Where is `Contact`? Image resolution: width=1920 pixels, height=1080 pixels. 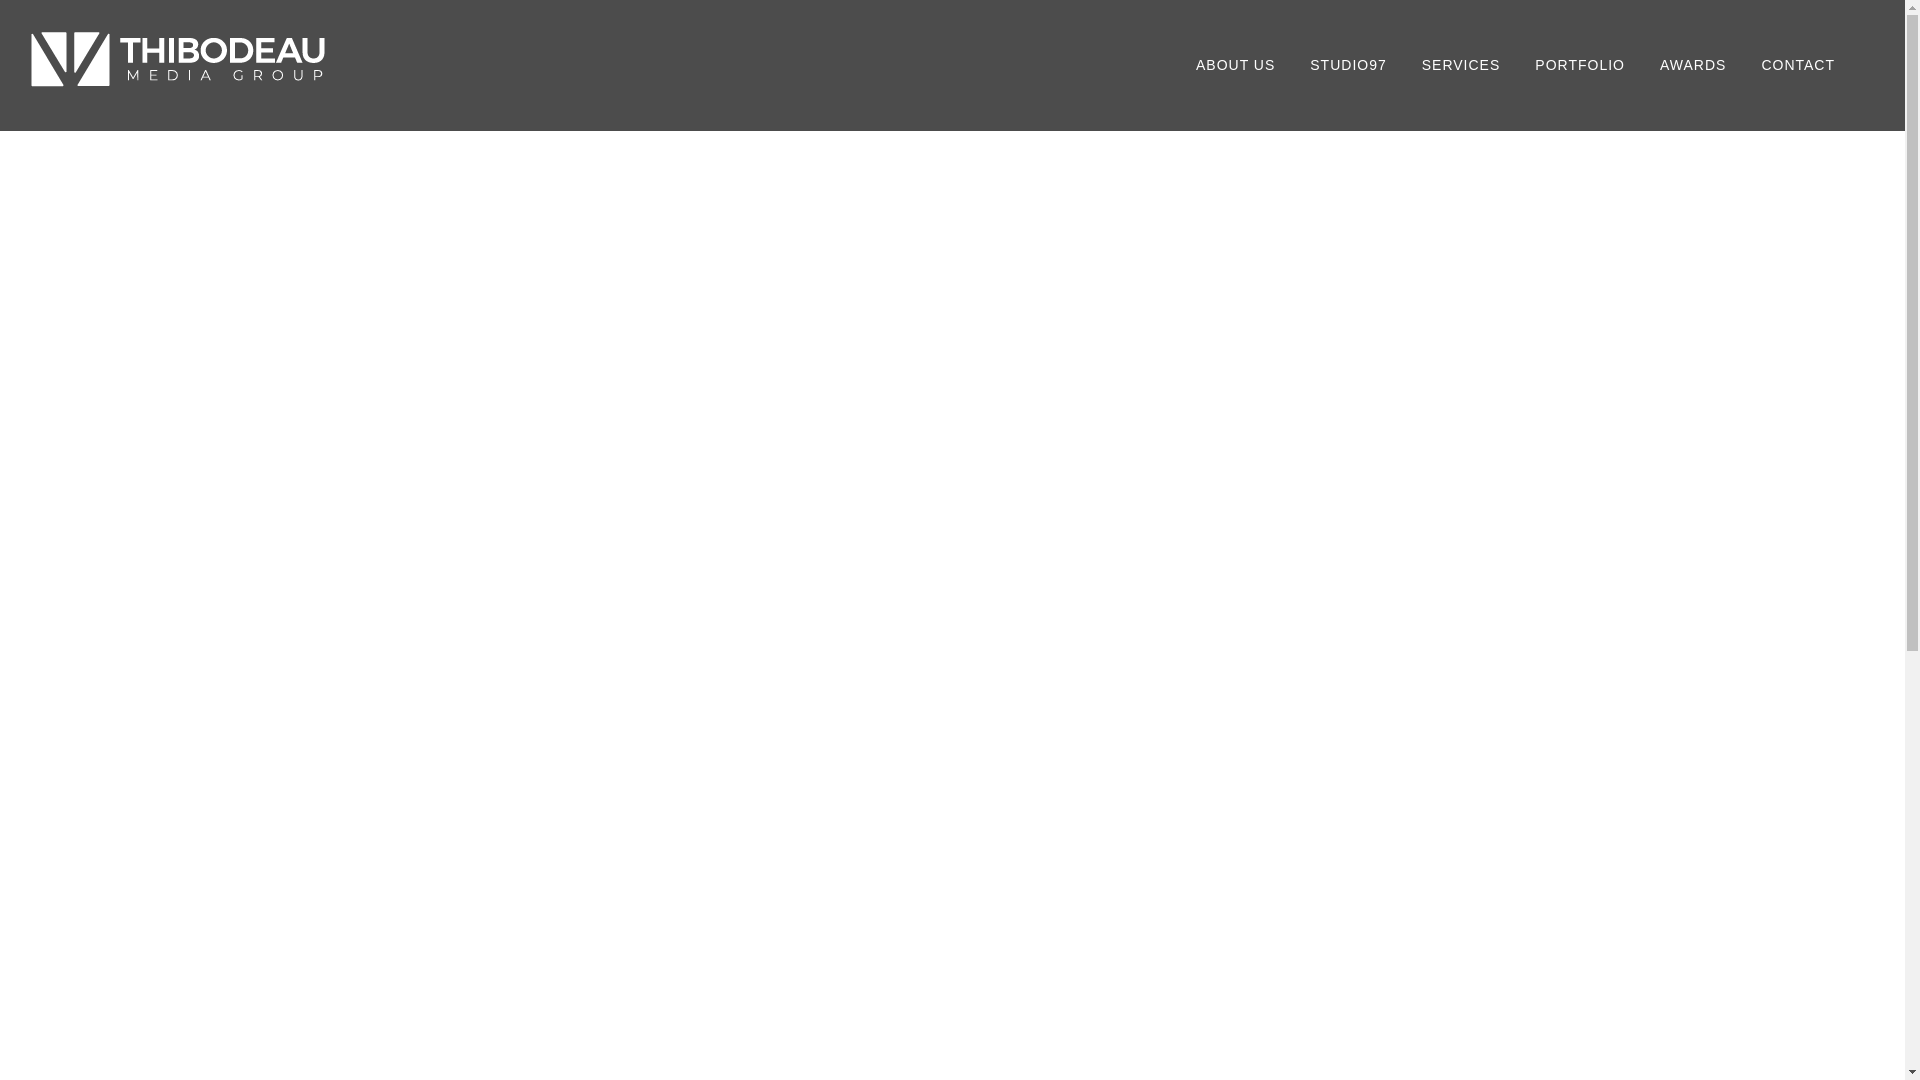
Contact is located at coordinates (1798, 65).